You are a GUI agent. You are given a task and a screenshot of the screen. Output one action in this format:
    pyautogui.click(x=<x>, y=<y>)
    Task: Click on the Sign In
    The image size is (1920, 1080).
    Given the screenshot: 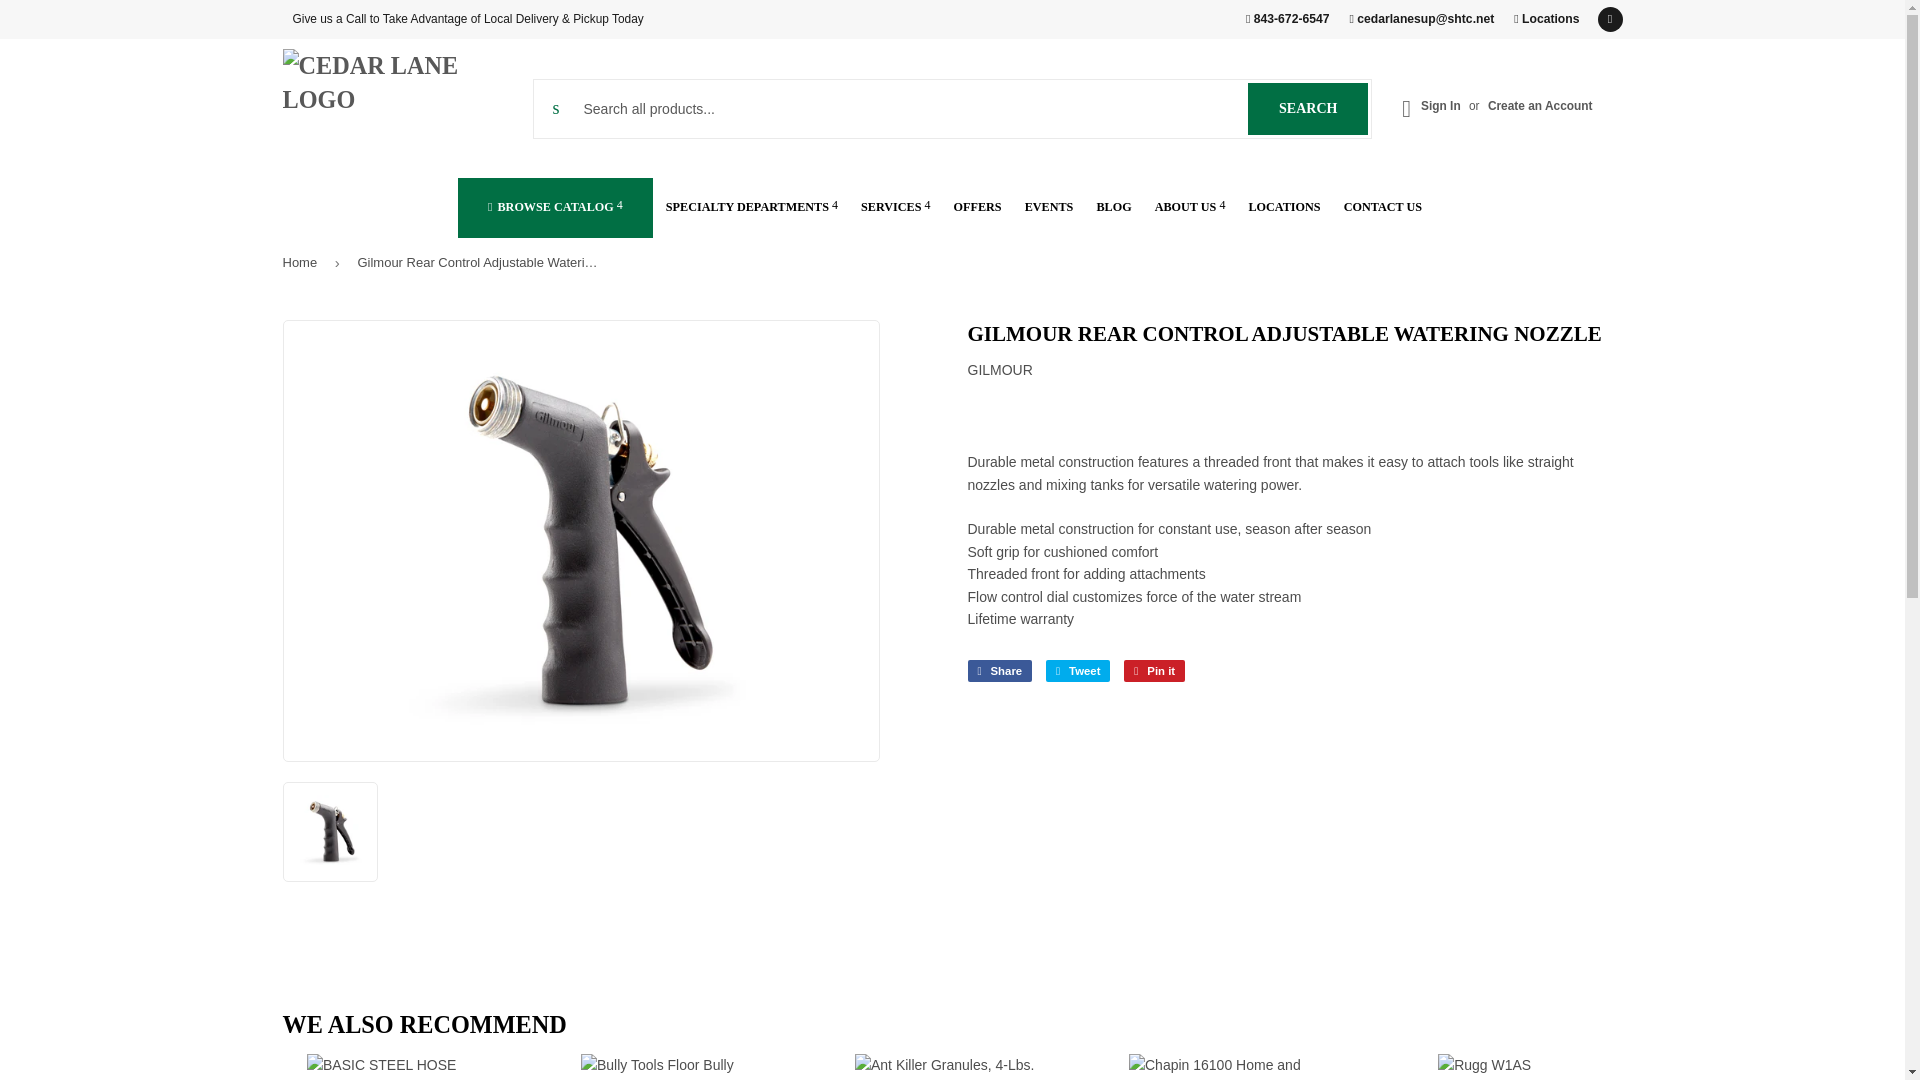 What is the action you would take?
    pyautogui.click(x=1440, y=106)
    